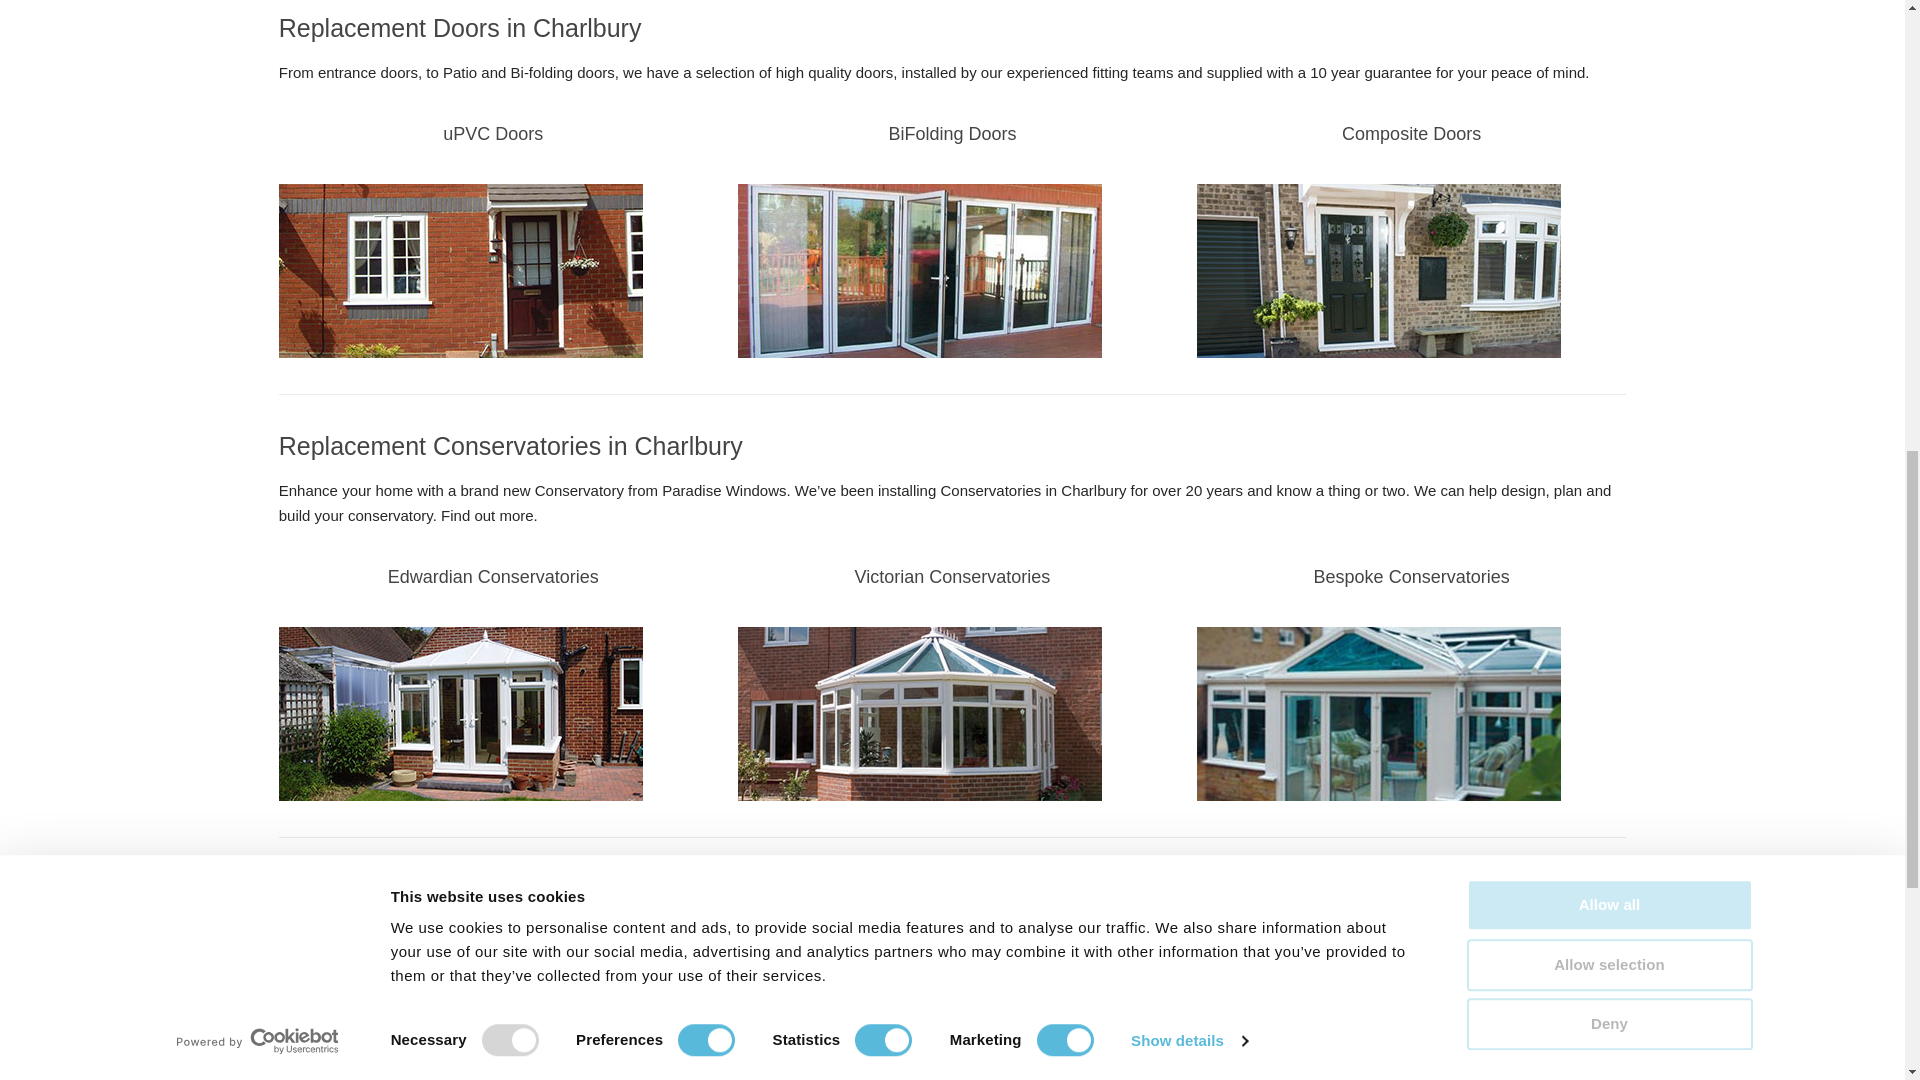 This screenshot has width=1920, height=1080. I want to click on Doors, so click(460, 270).